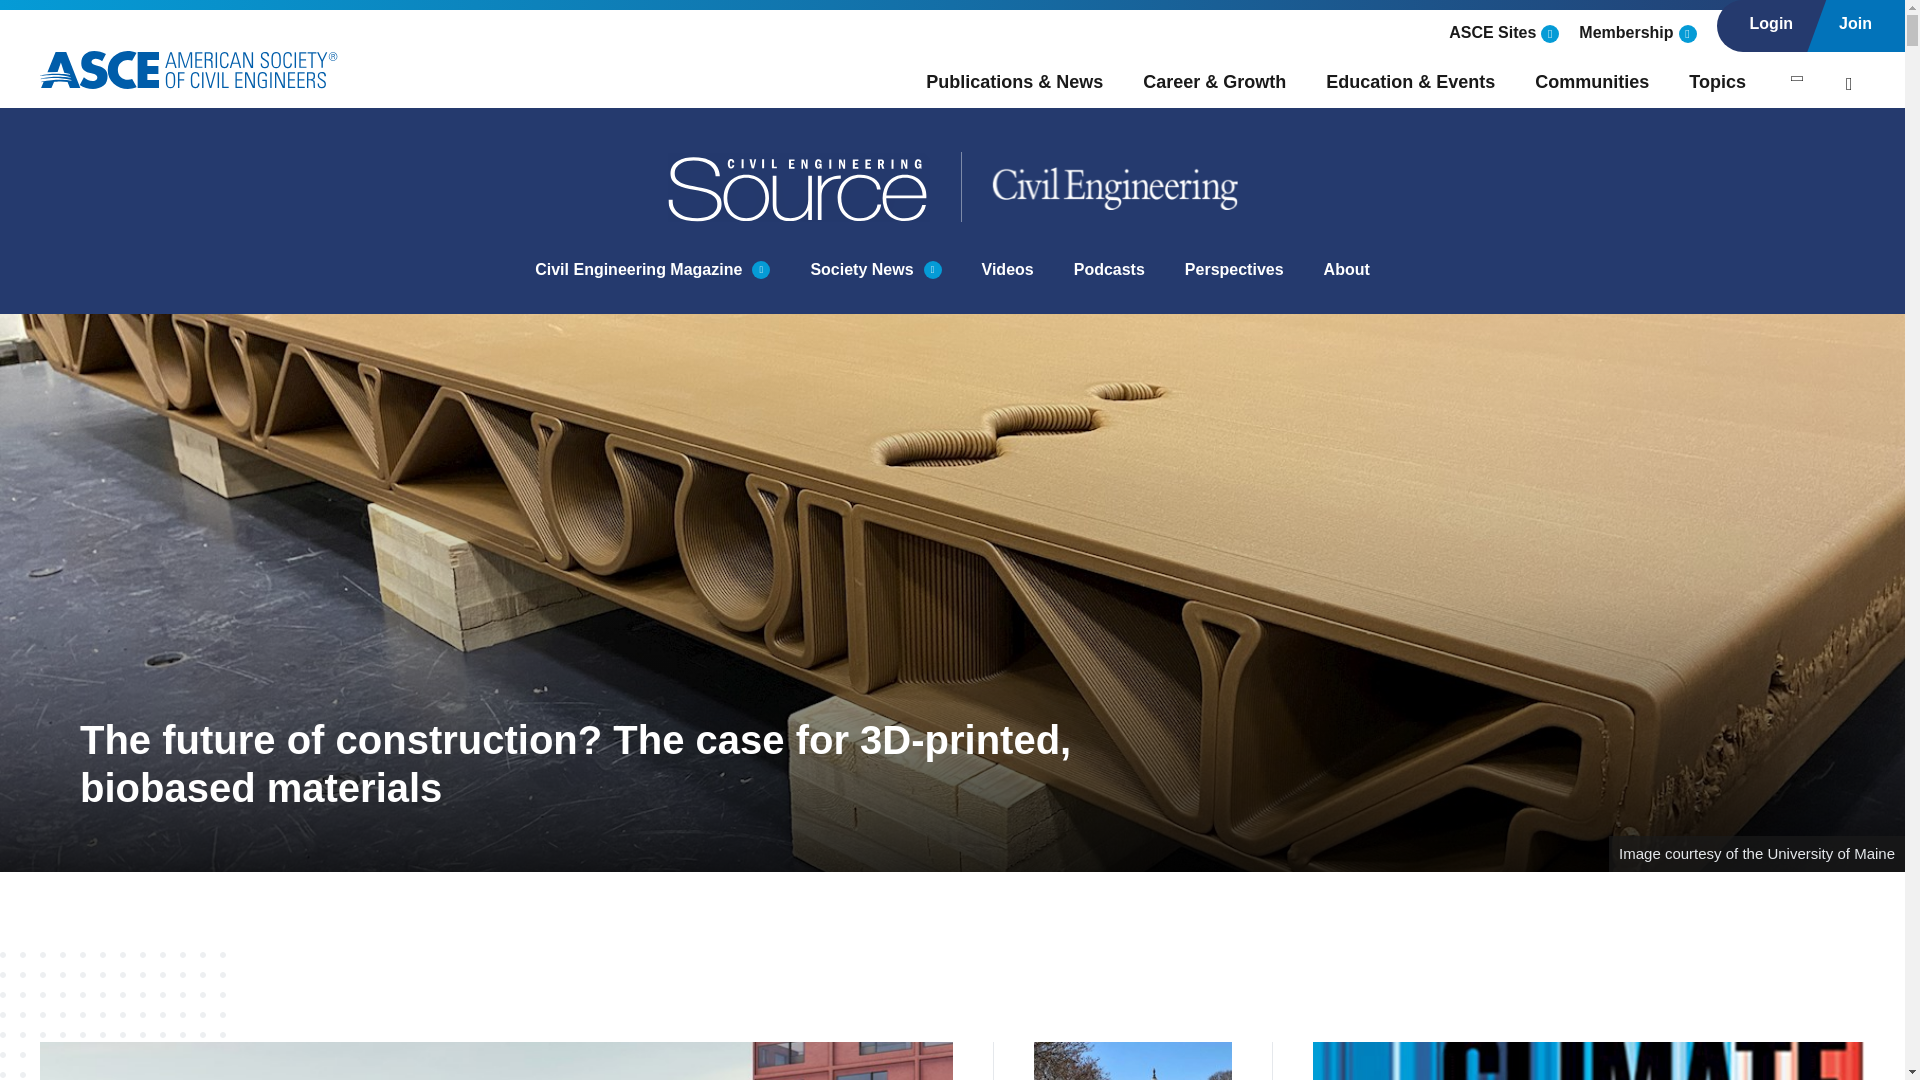 This screenshot has height=1080, width=1920. Describe the element at coordinates (638, 270) in the screenshot. I see `Civil Engineering Magazine` at that location.